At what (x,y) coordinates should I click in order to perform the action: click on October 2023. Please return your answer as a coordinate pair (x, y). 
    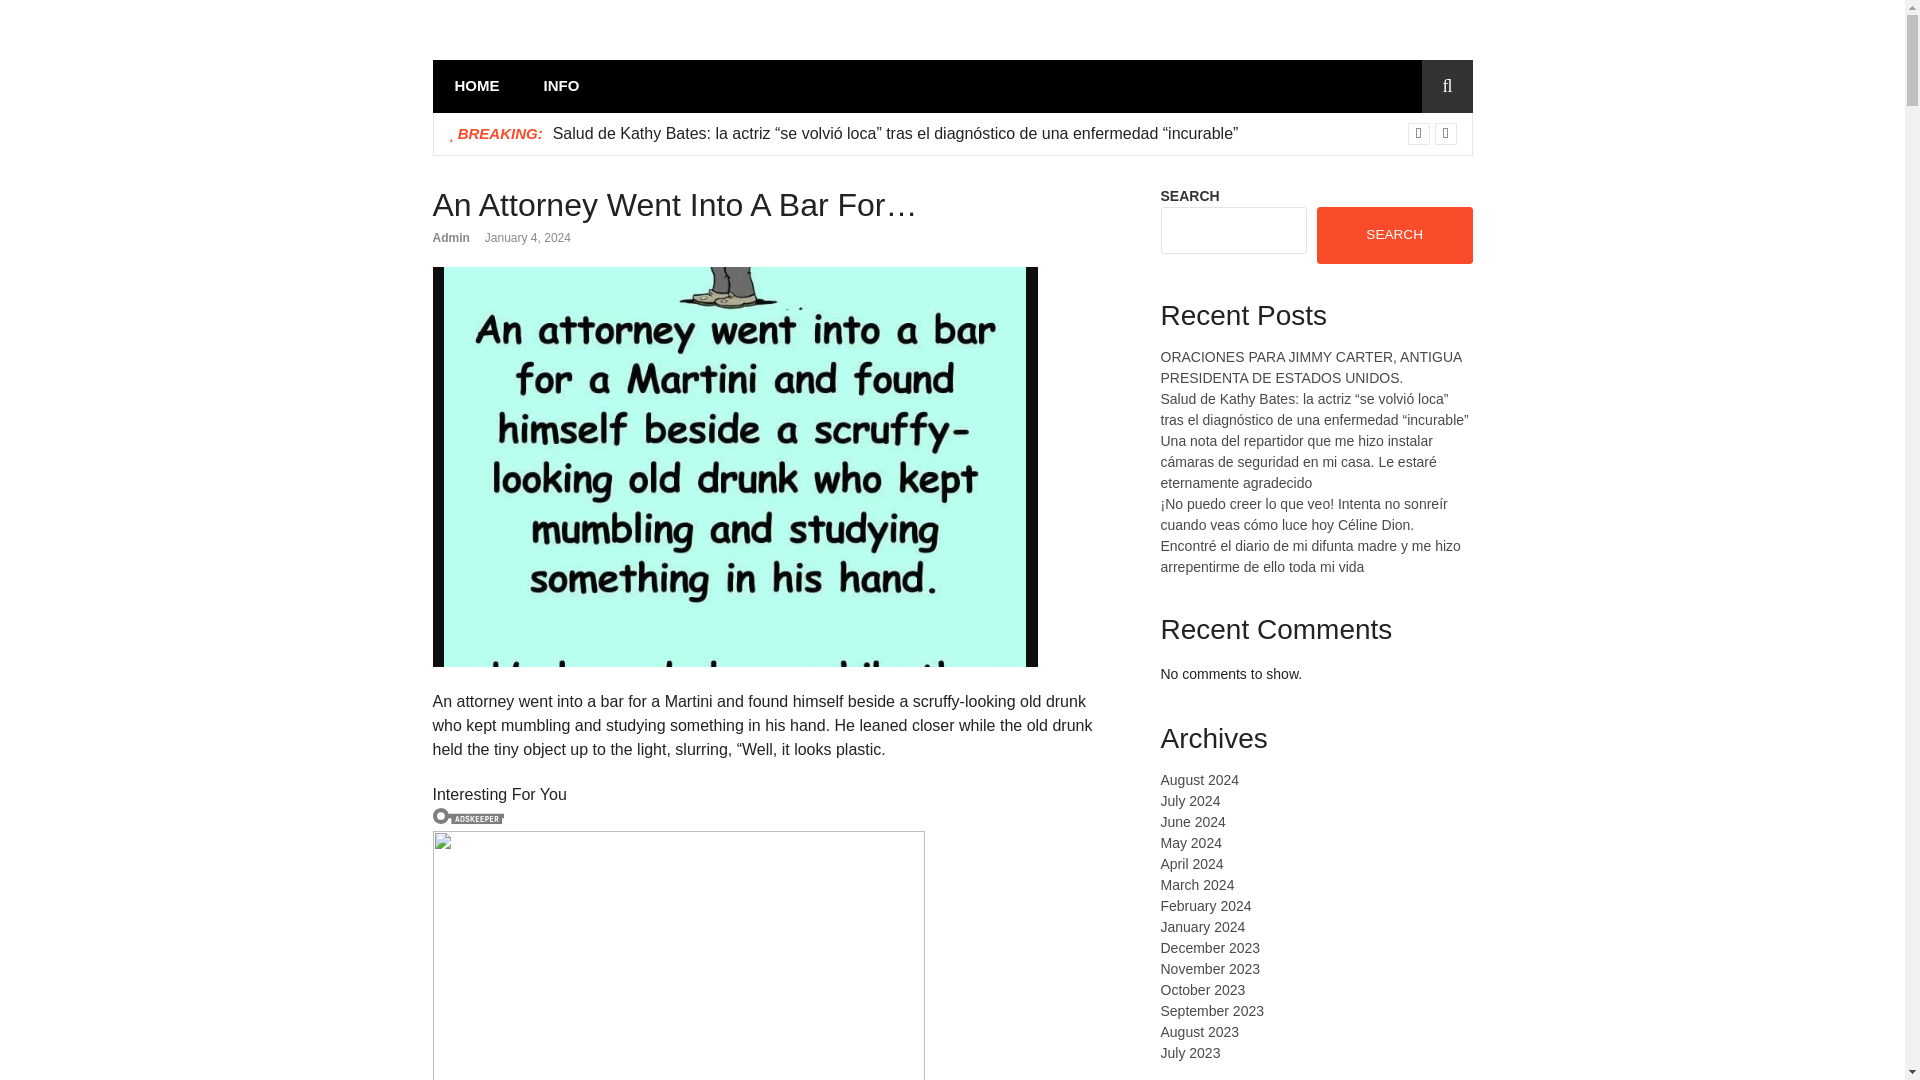
    Looking at the image, I should click on (1202, 989).